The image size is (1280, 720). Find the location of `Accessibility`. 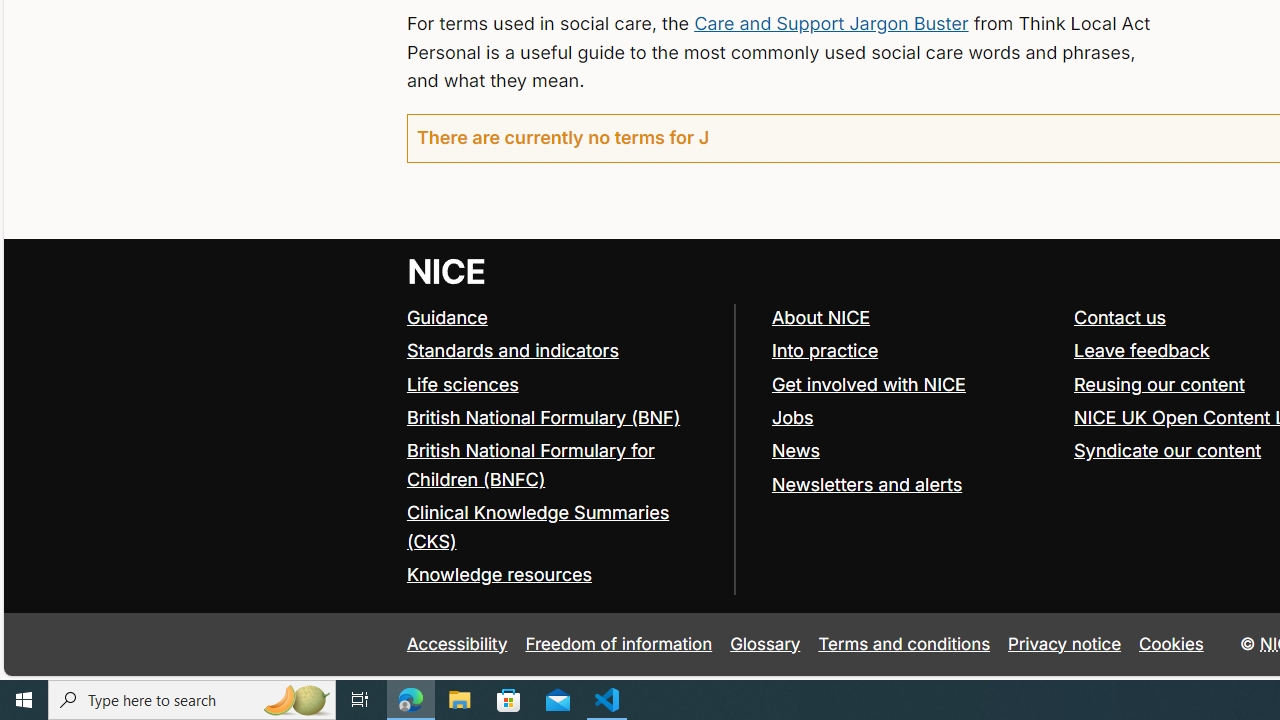

Accessibility is located at coordinates (456, 644).